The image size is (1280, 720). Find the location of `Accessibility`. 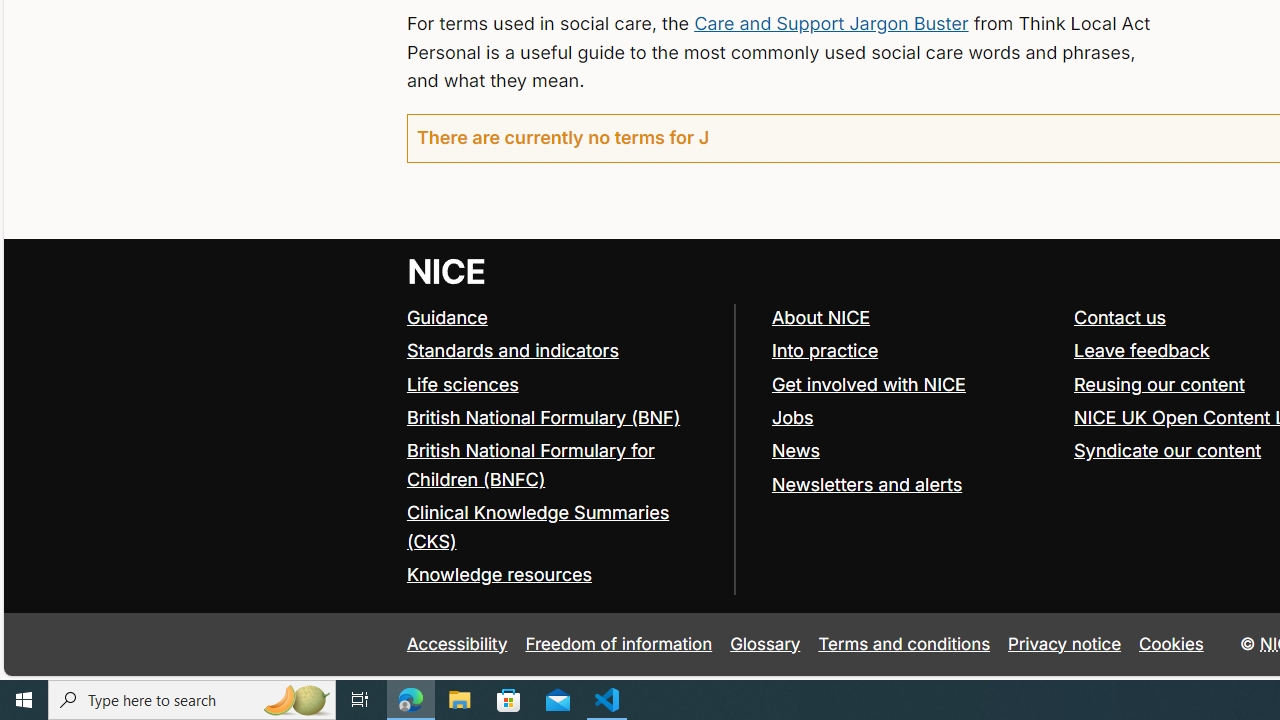

Accessibility is located at coordinates (456, 644).